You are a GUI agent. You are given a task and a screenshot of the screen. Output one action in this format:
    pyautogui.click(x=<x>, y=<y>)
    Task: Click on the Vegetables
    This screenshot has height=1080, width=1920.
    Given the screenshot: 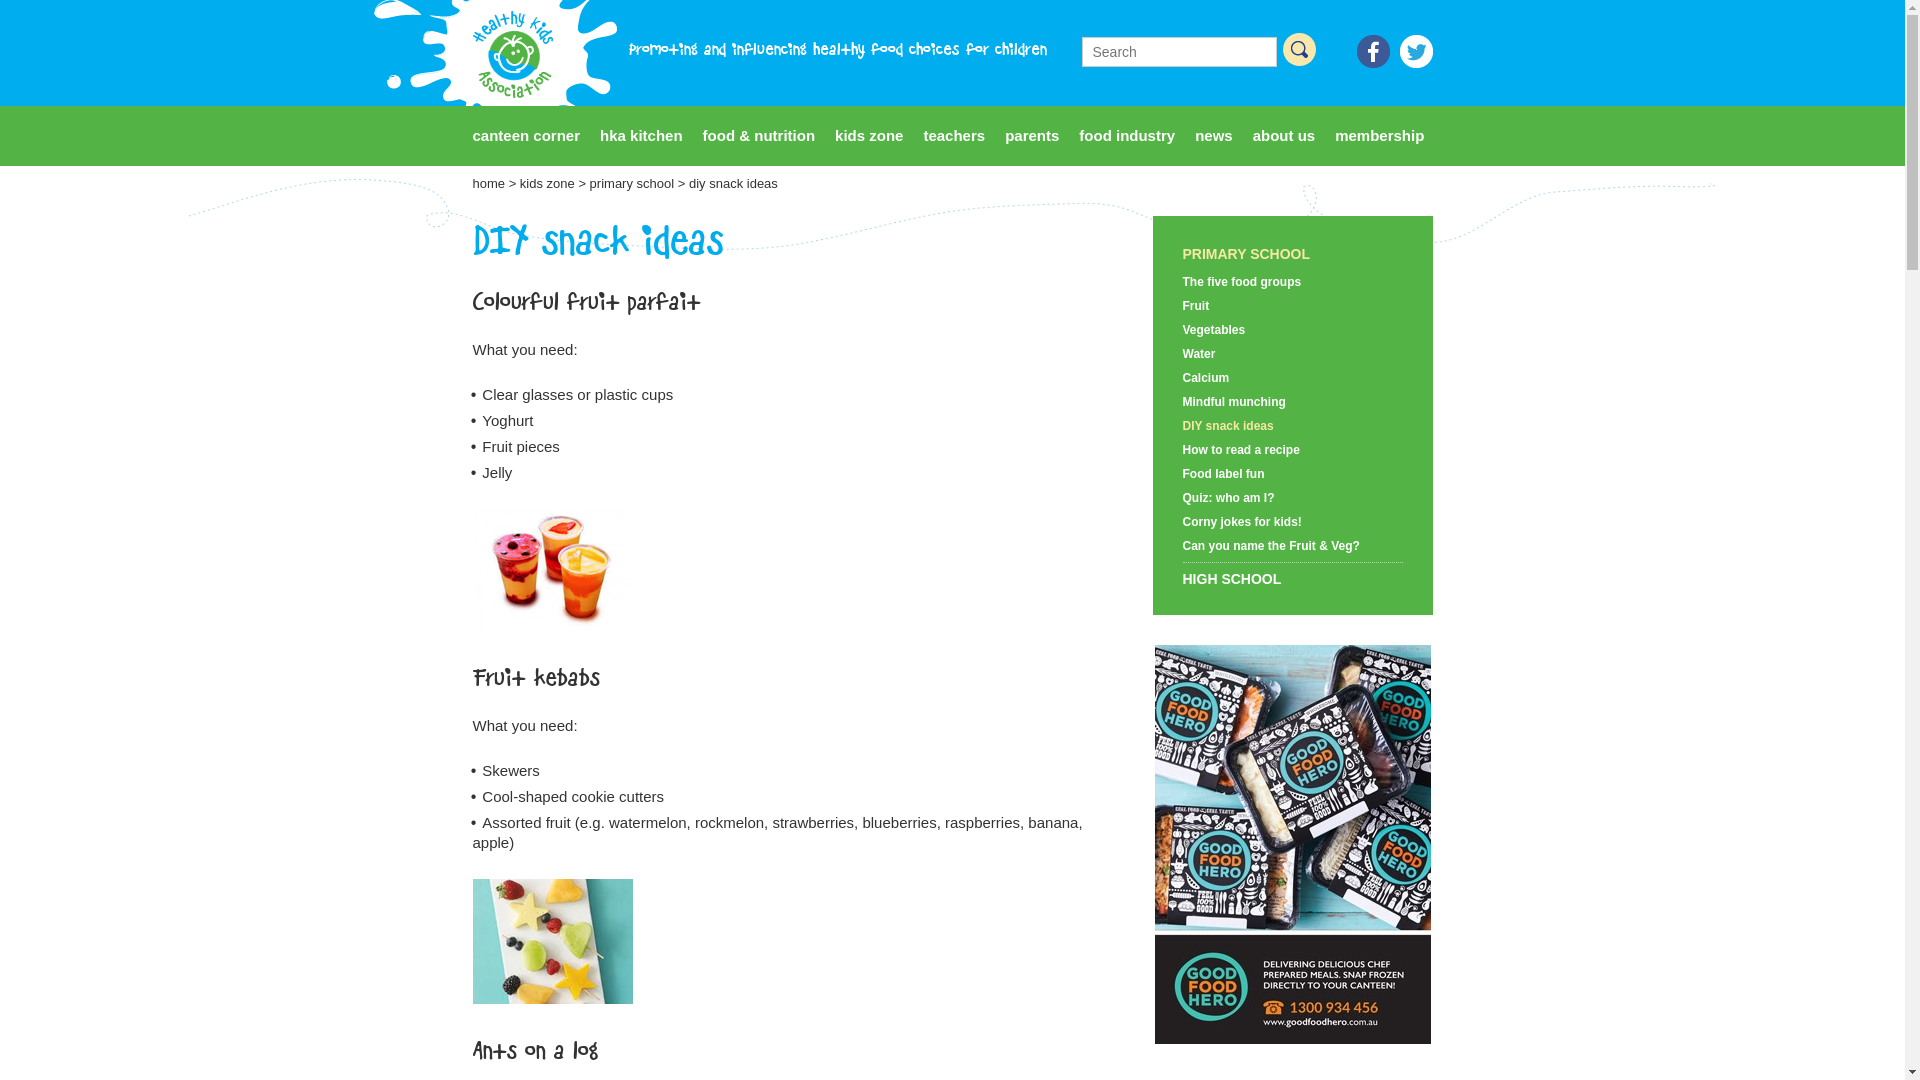 What is the action you would take?
    pyautogui.click(x=1292, y=330)
    